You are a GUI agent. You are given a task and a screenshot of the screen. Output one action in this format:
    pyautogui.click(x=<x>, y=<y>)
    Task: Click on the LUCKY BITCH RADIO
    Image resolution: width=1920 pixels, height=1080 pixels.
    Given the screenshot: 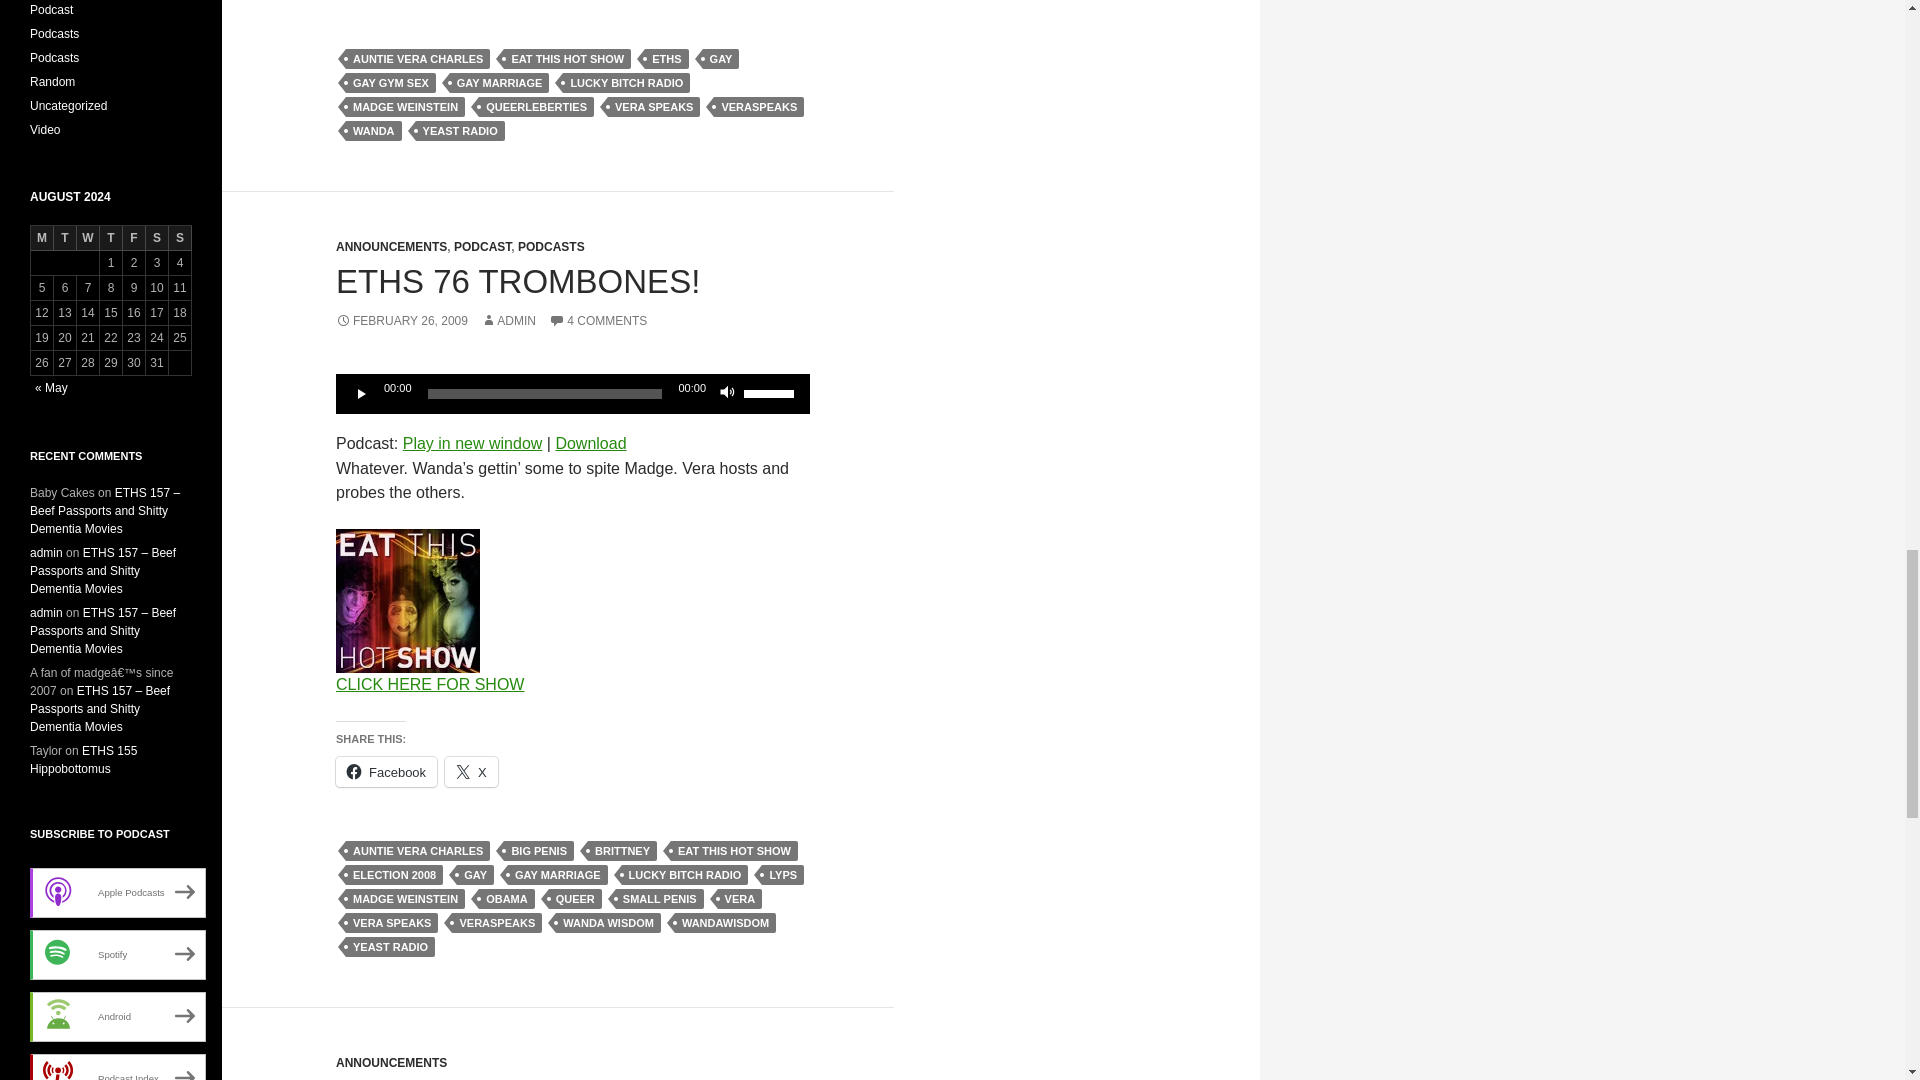 What is the action you would take?
    pyautogui.click(x=626, y=82)
    